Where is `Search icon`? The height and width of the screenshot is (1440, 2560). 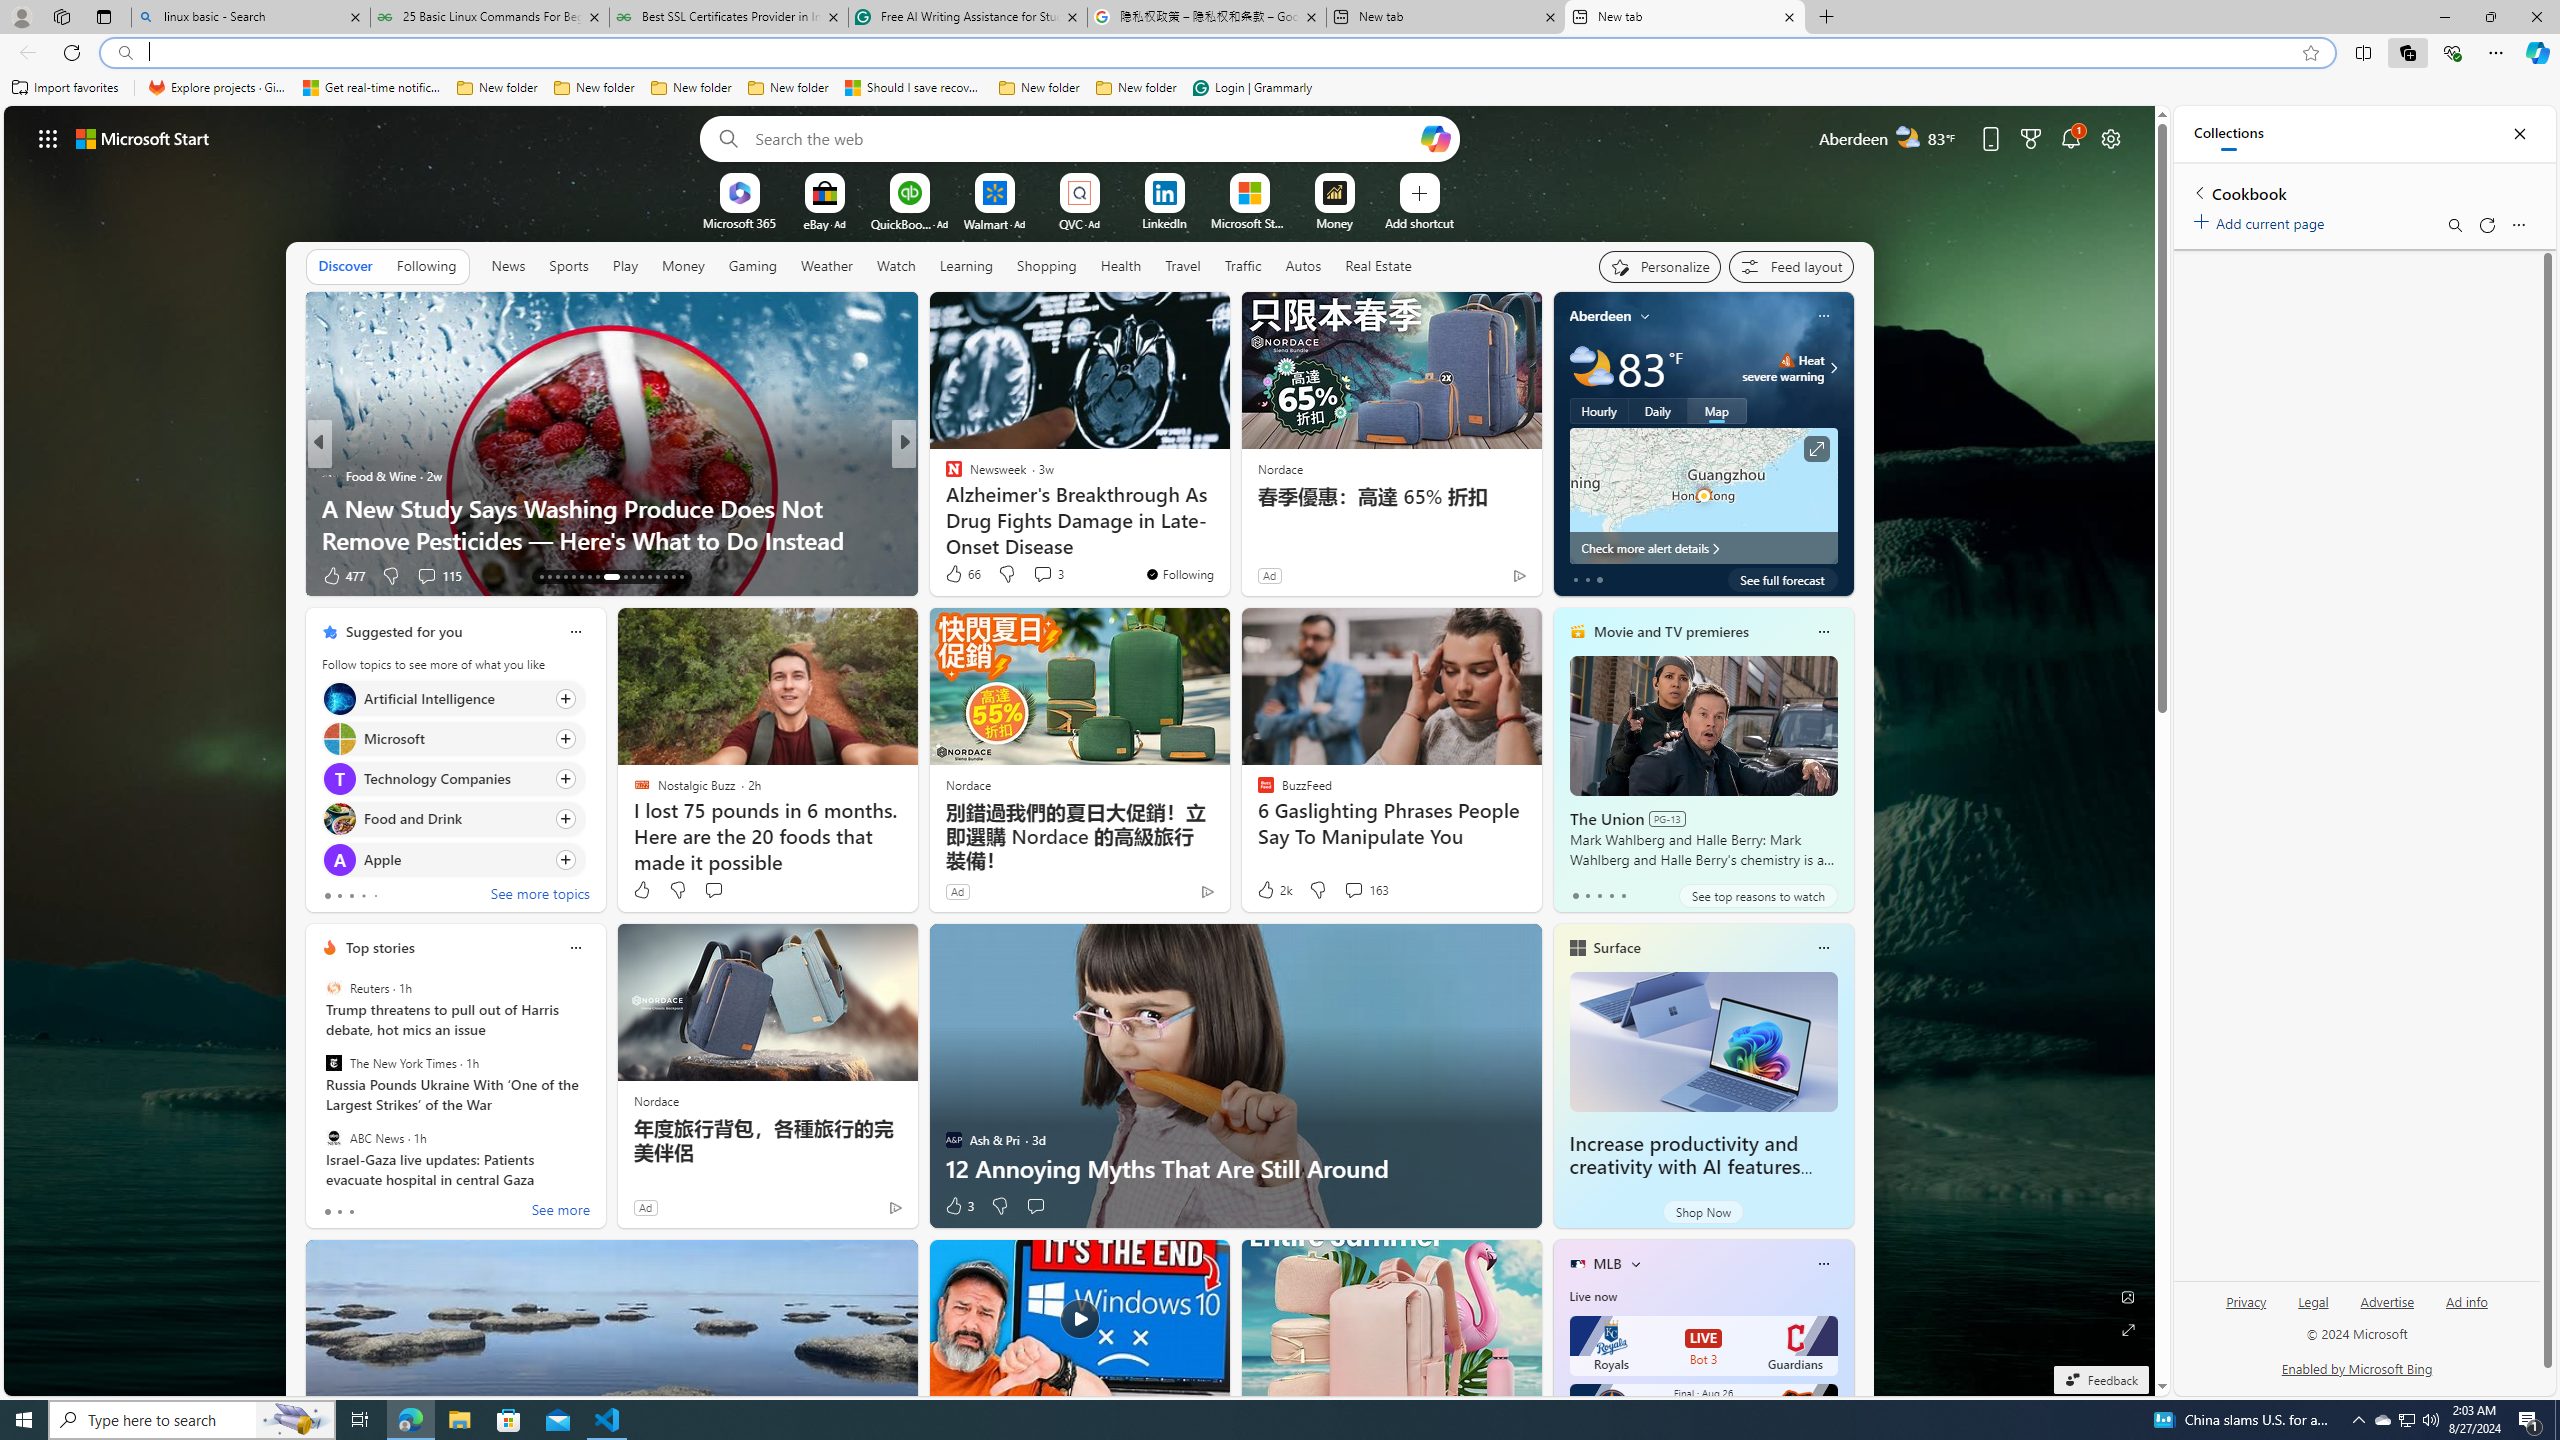 Search icon is located at coordinates (124, 53).